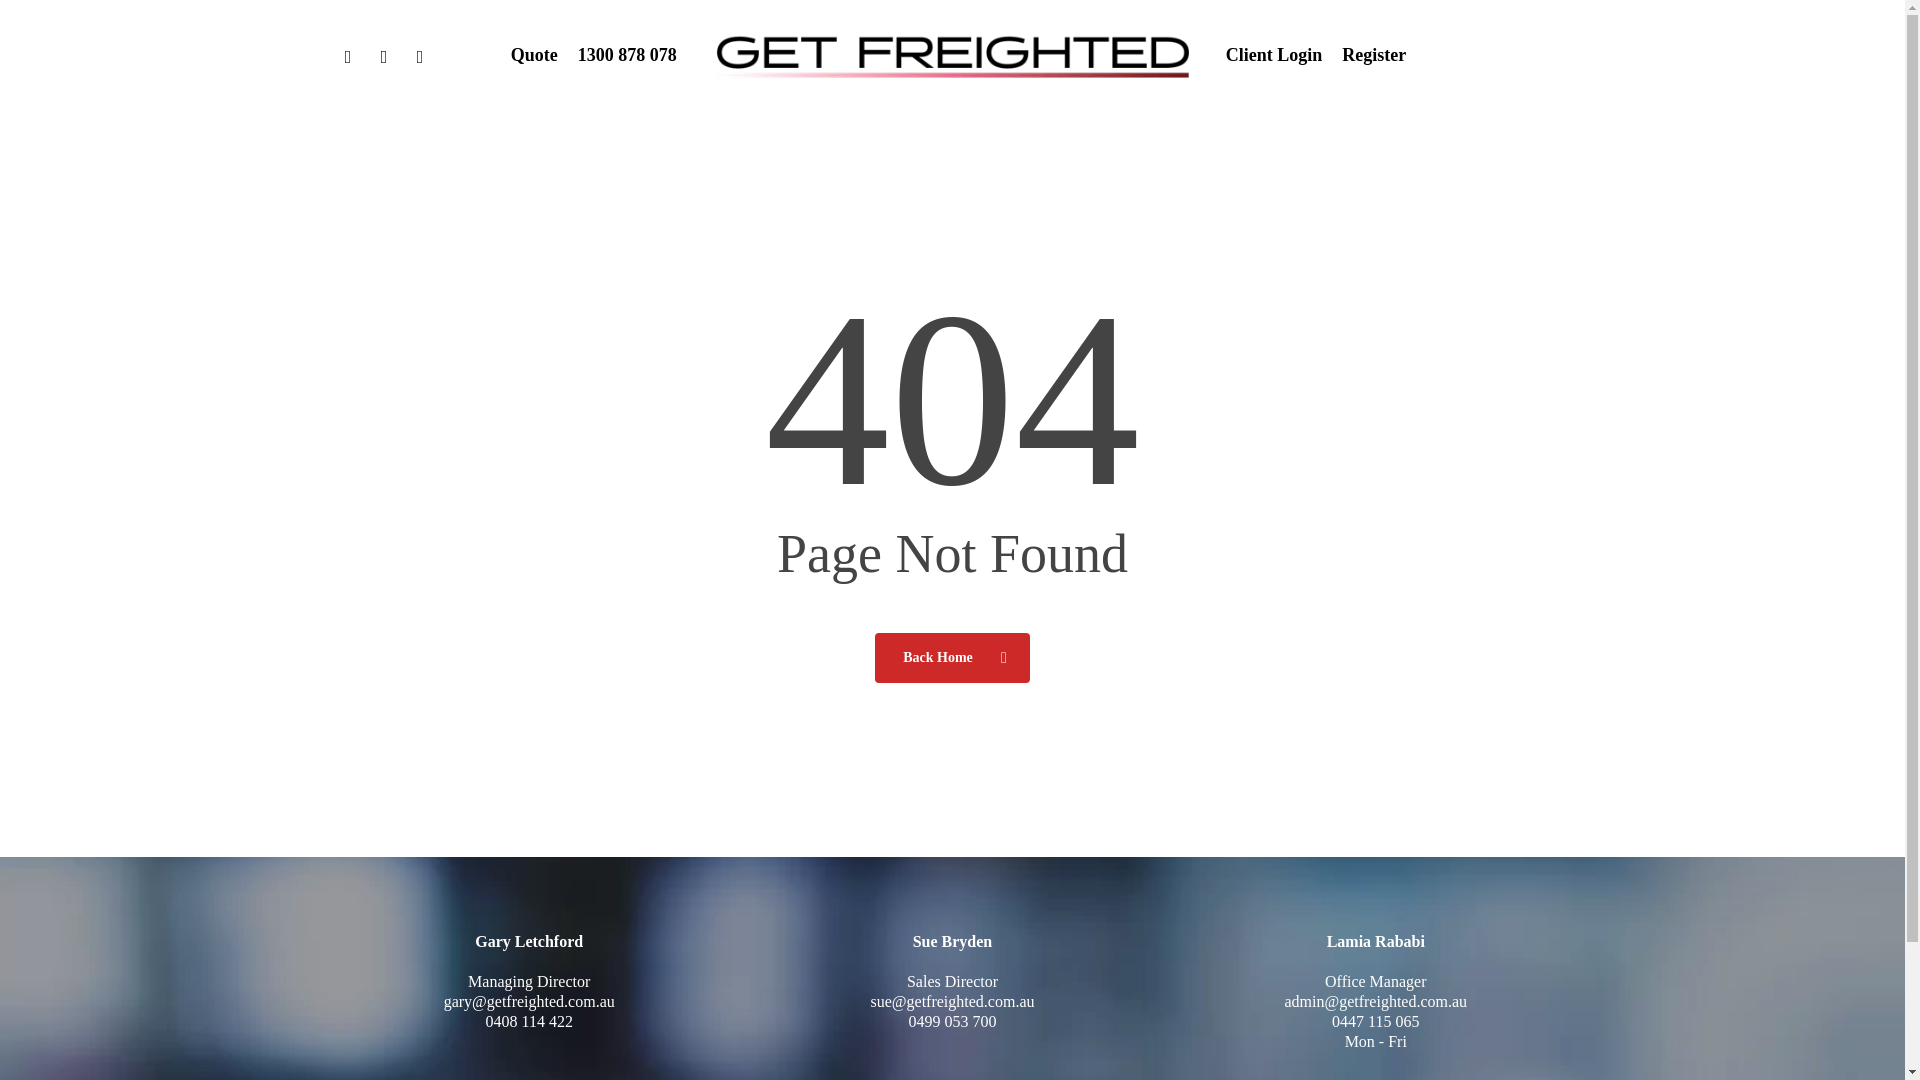 This screenshot has width=1920, height=1080. What do you see at coordinates (952, 1022) in the screenshot?
I see `0499 053 700` at bounding box center [952, 1022].